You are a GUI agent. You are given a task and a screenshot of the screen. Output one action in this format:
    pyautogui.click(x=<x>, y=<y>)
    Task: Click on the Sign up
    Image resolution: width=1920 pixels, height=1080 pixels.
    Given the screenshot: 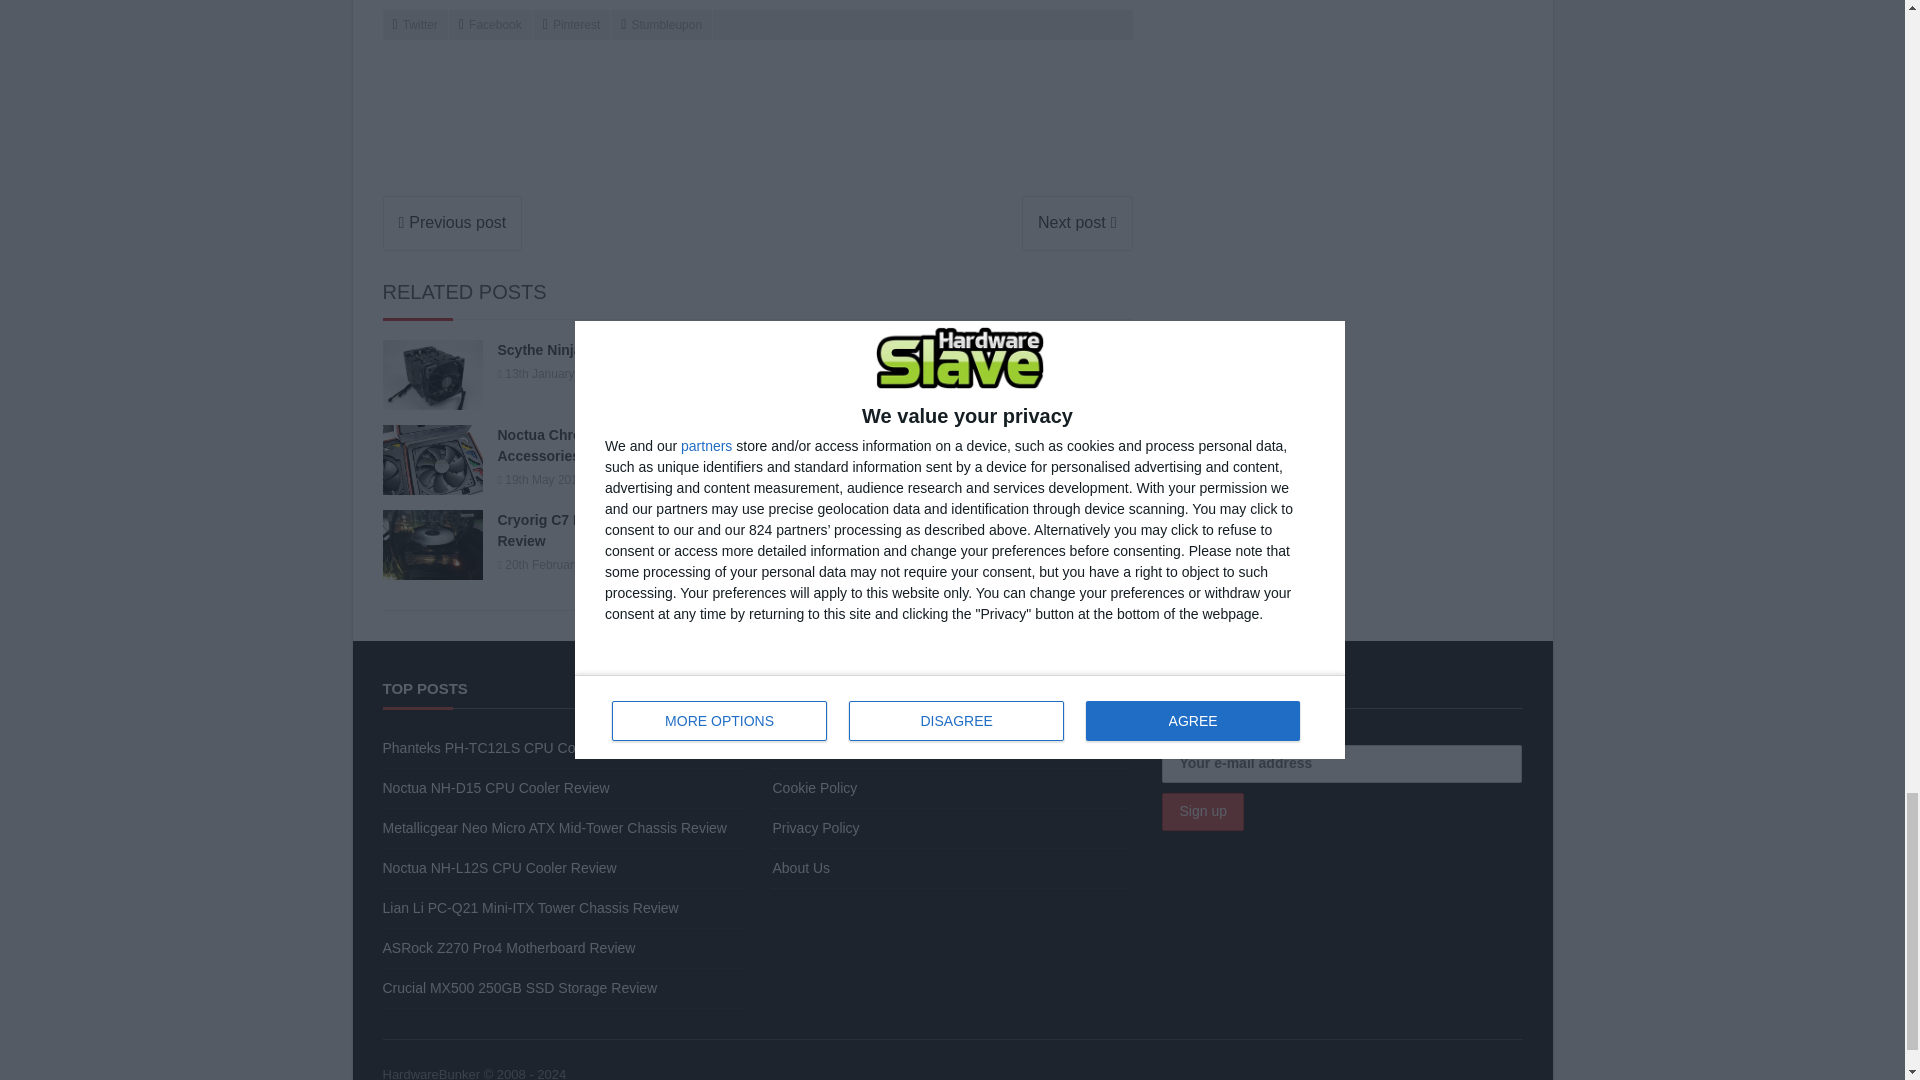 What is the action you would take?
    pyautogui.click(x=1202, y=811)
    